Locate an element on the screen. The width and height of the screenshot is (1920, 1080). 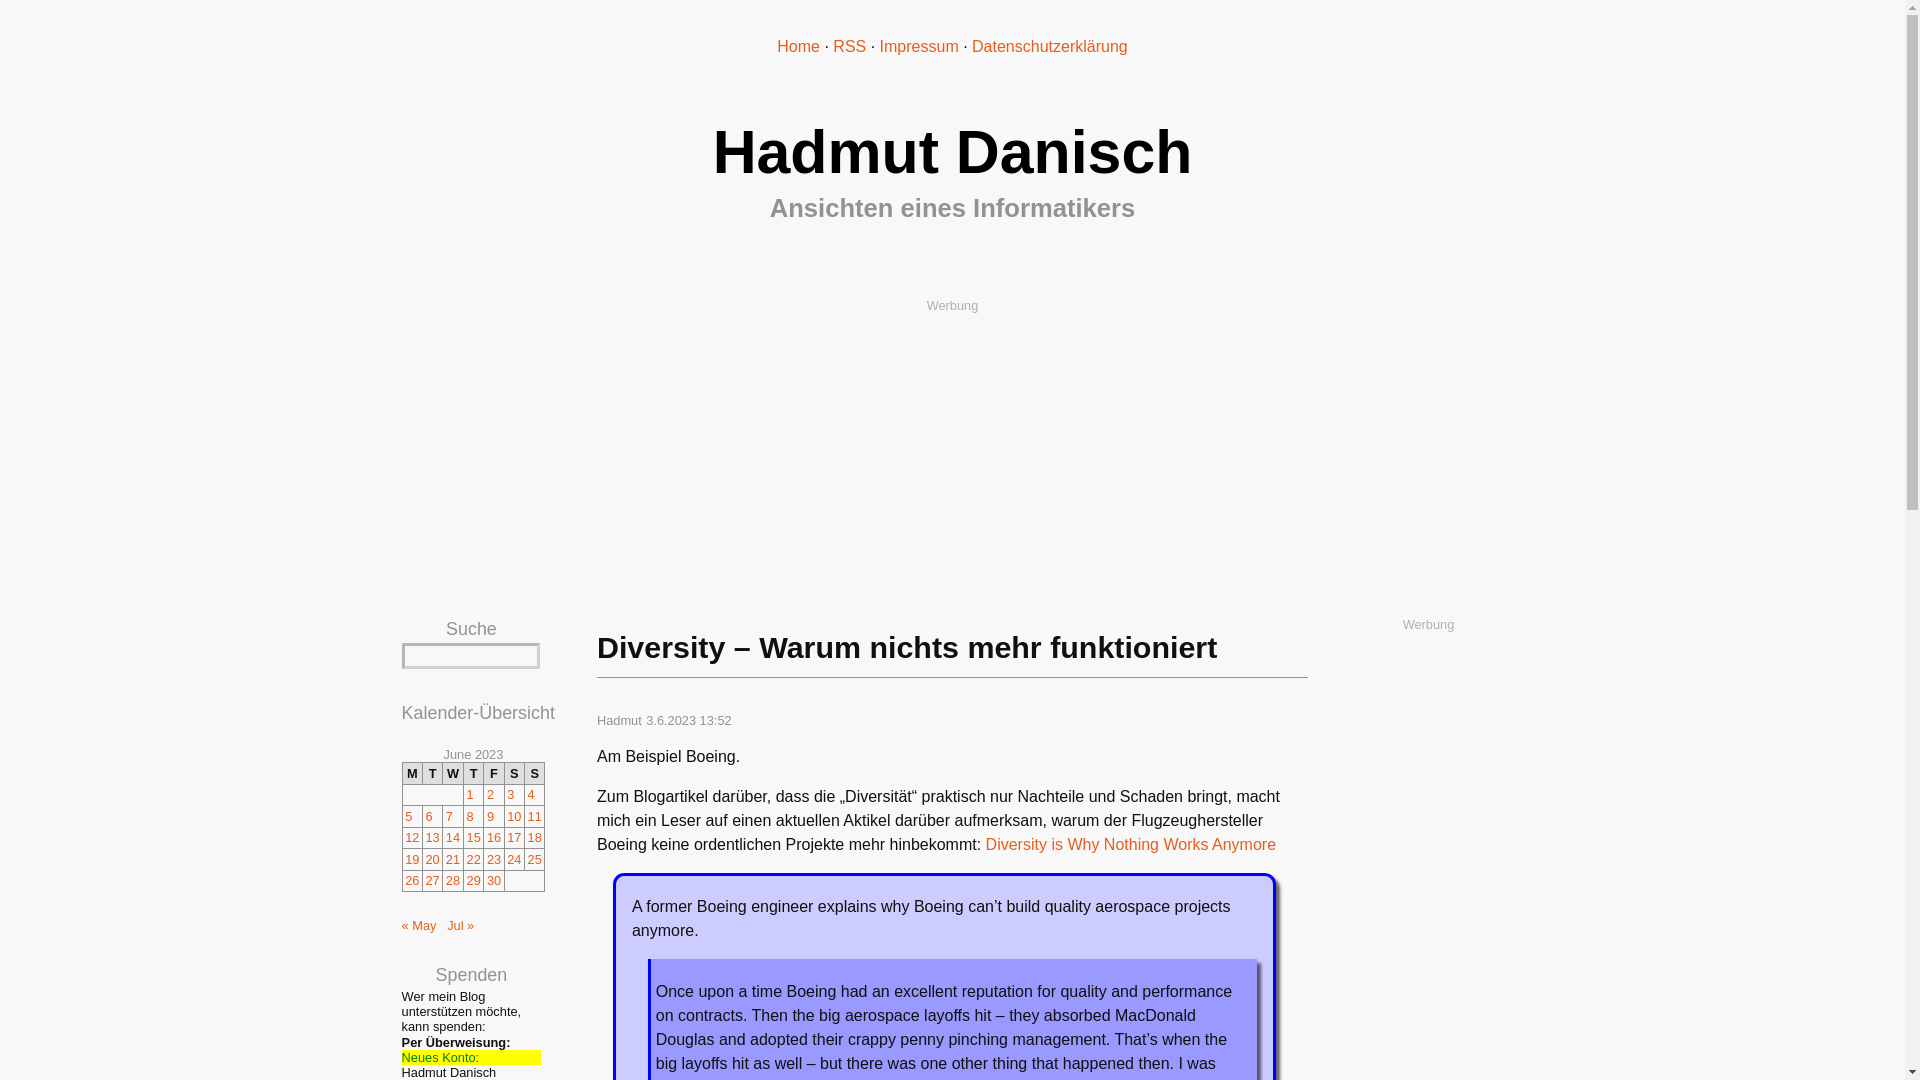
13 is located at coordinates (432, 837).